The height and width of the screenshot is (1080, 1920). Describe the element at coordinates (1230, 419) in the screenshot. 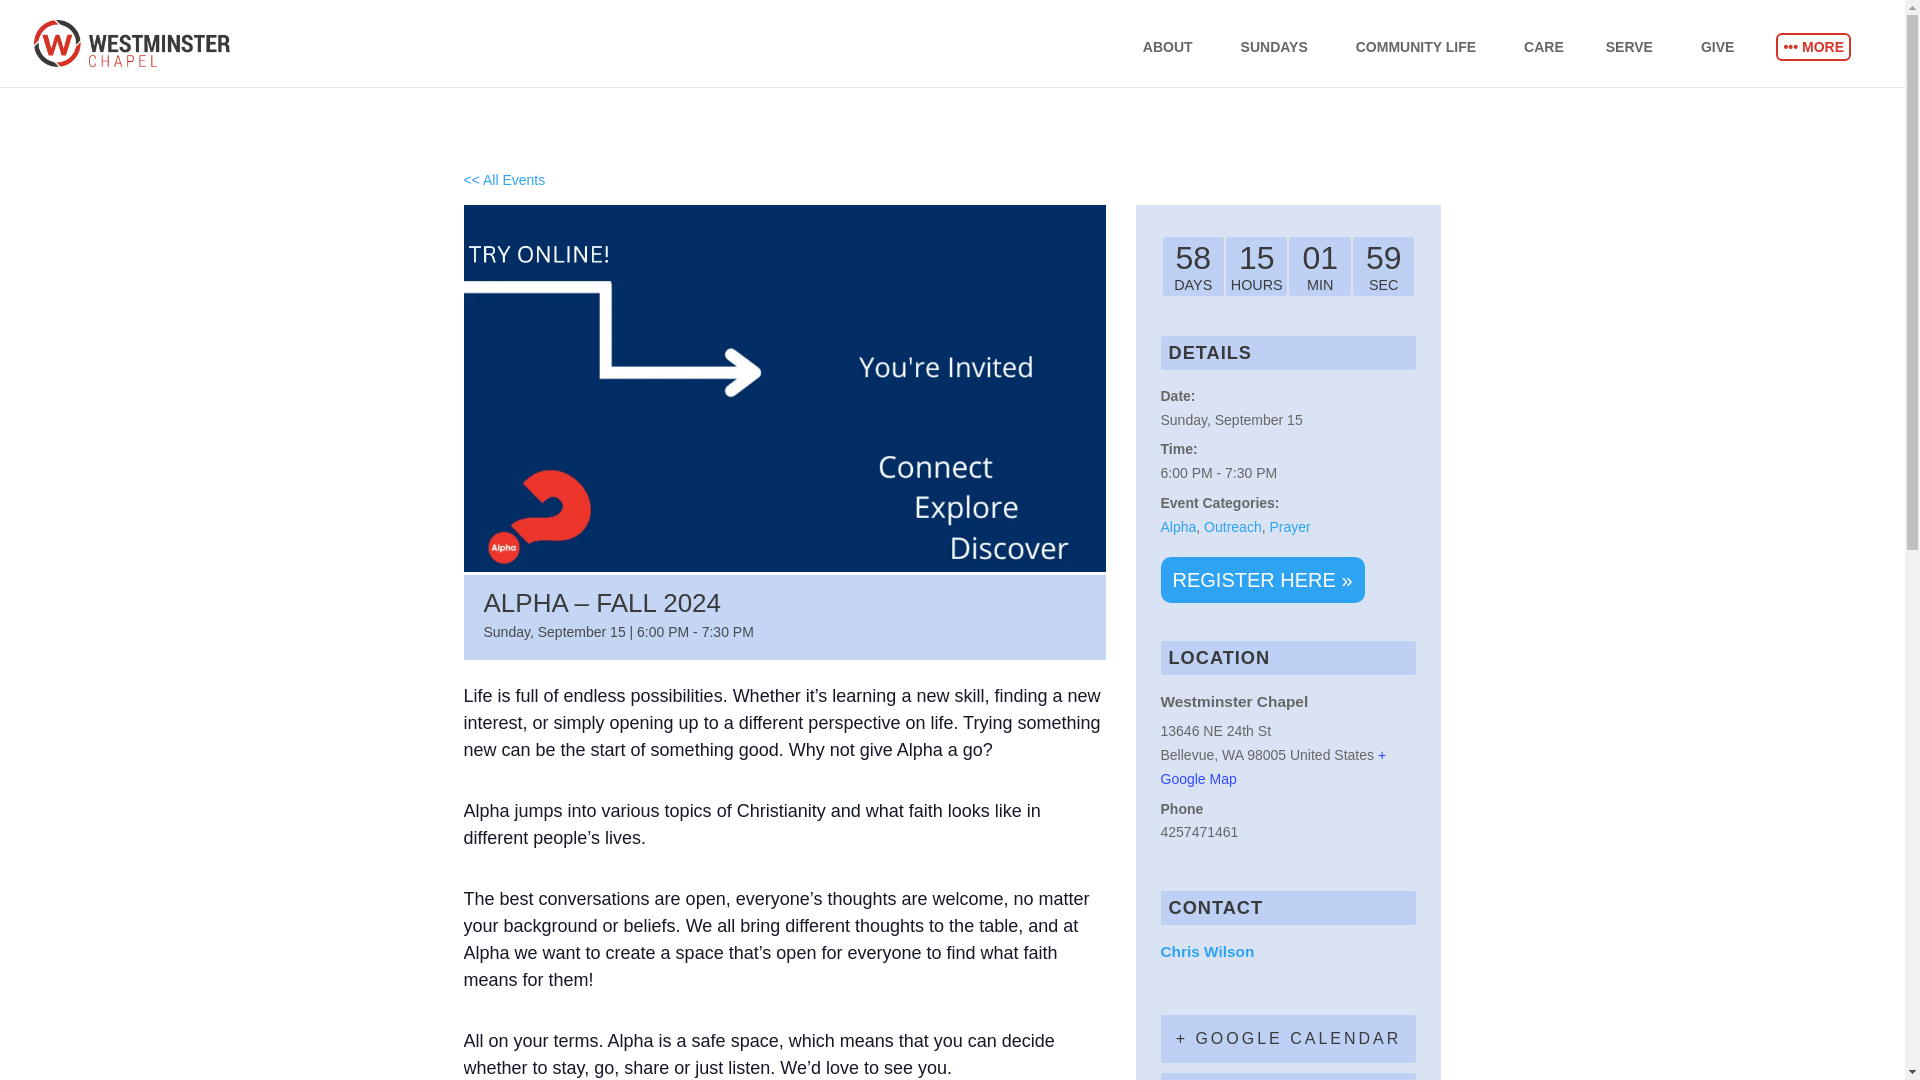

I see `2024-09-15` at that location.